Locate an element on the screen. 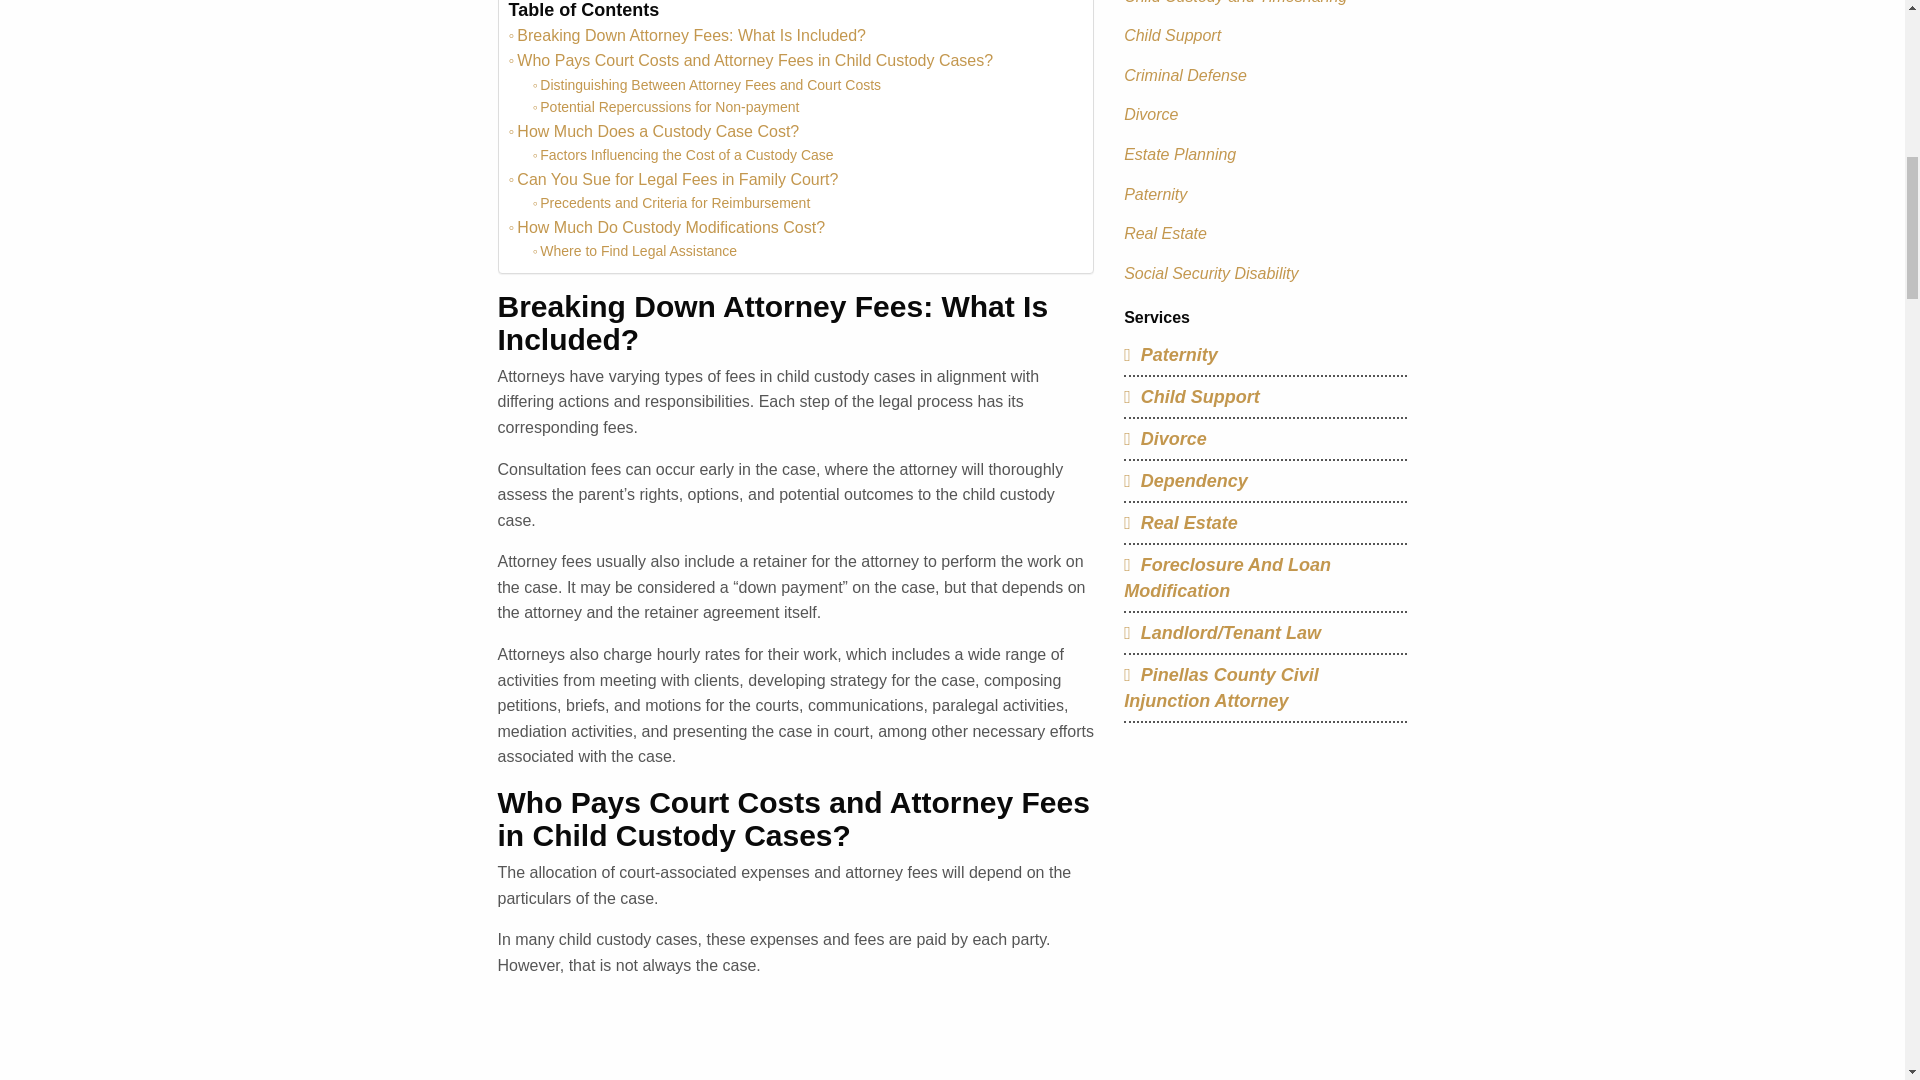 This screenshot has width=1920, height=1080. Can You Sue for Legal Fees in Family Court? is located at coordinates (672, 180).